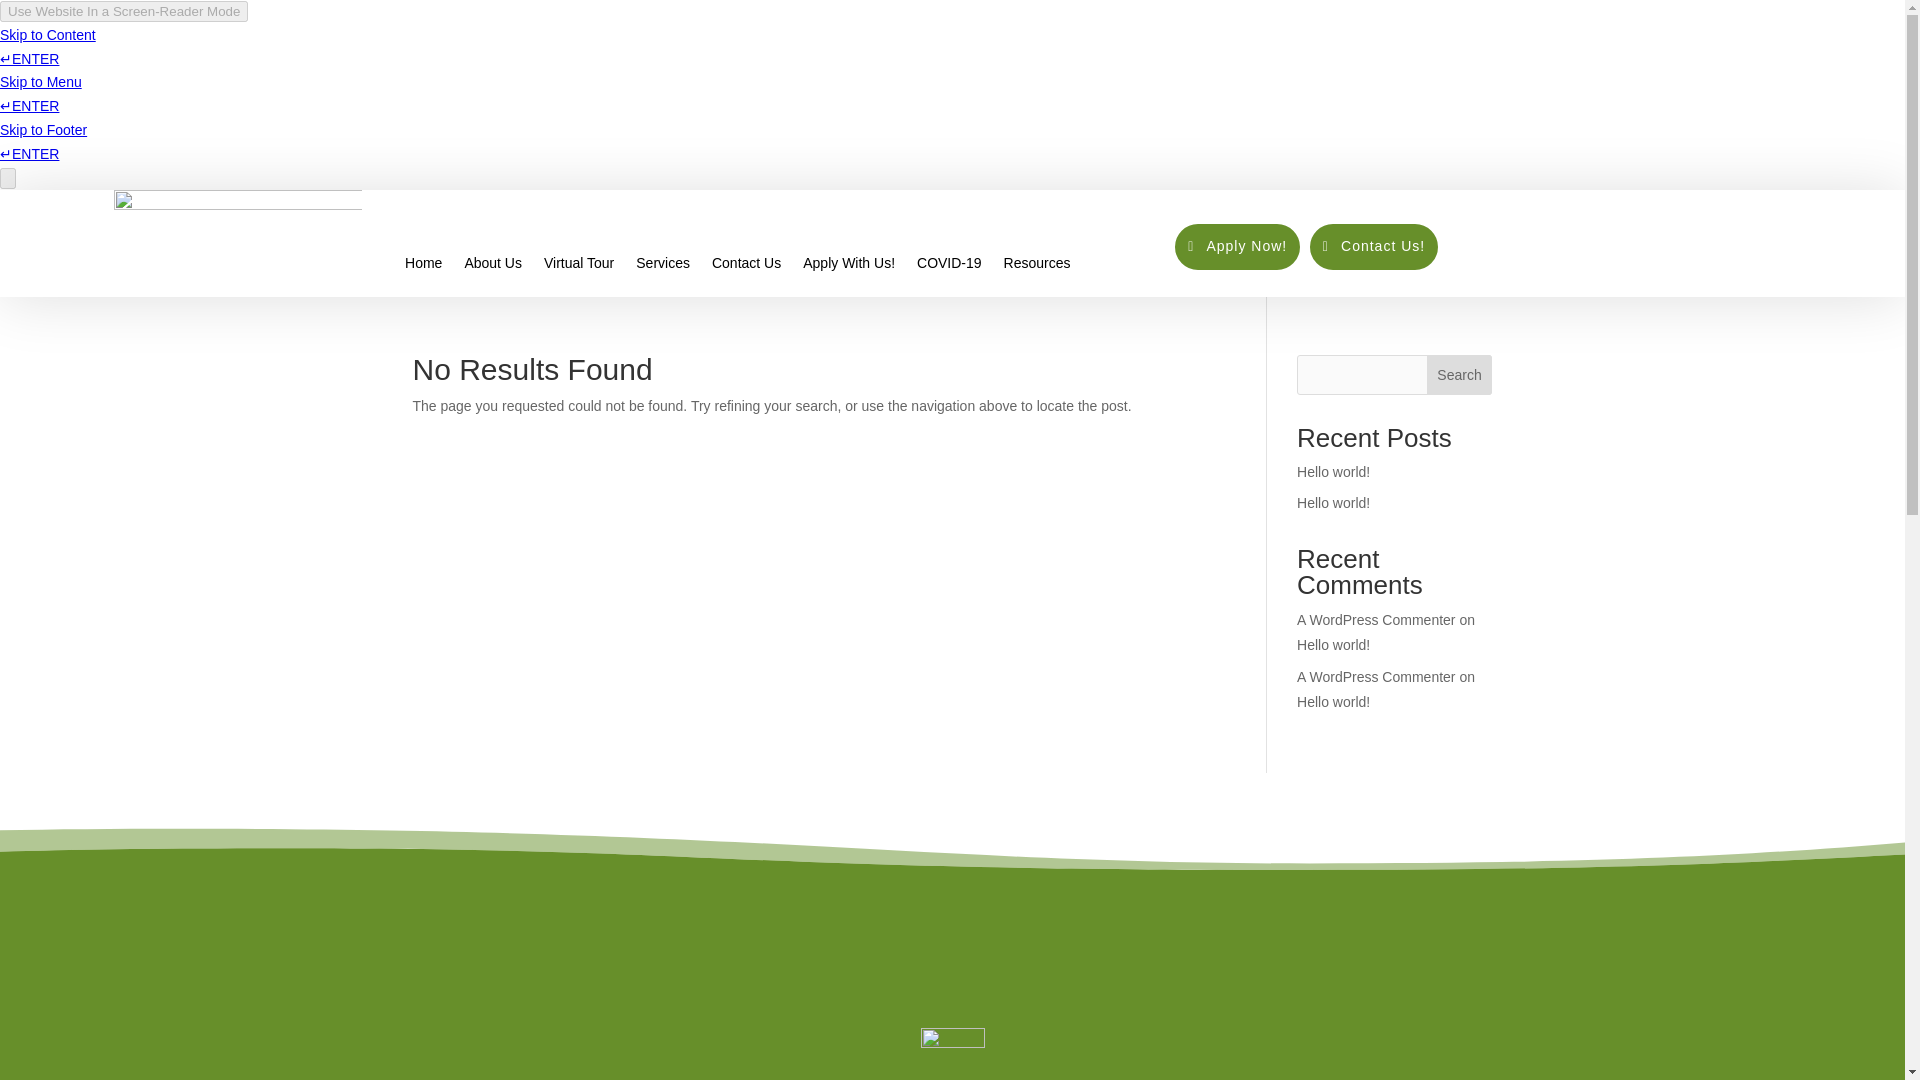 This screenshot has height=1080, width=1920. Describe the element at coordinates (1237, 246) in the screenshot. I see `Apply Now!` at that location.